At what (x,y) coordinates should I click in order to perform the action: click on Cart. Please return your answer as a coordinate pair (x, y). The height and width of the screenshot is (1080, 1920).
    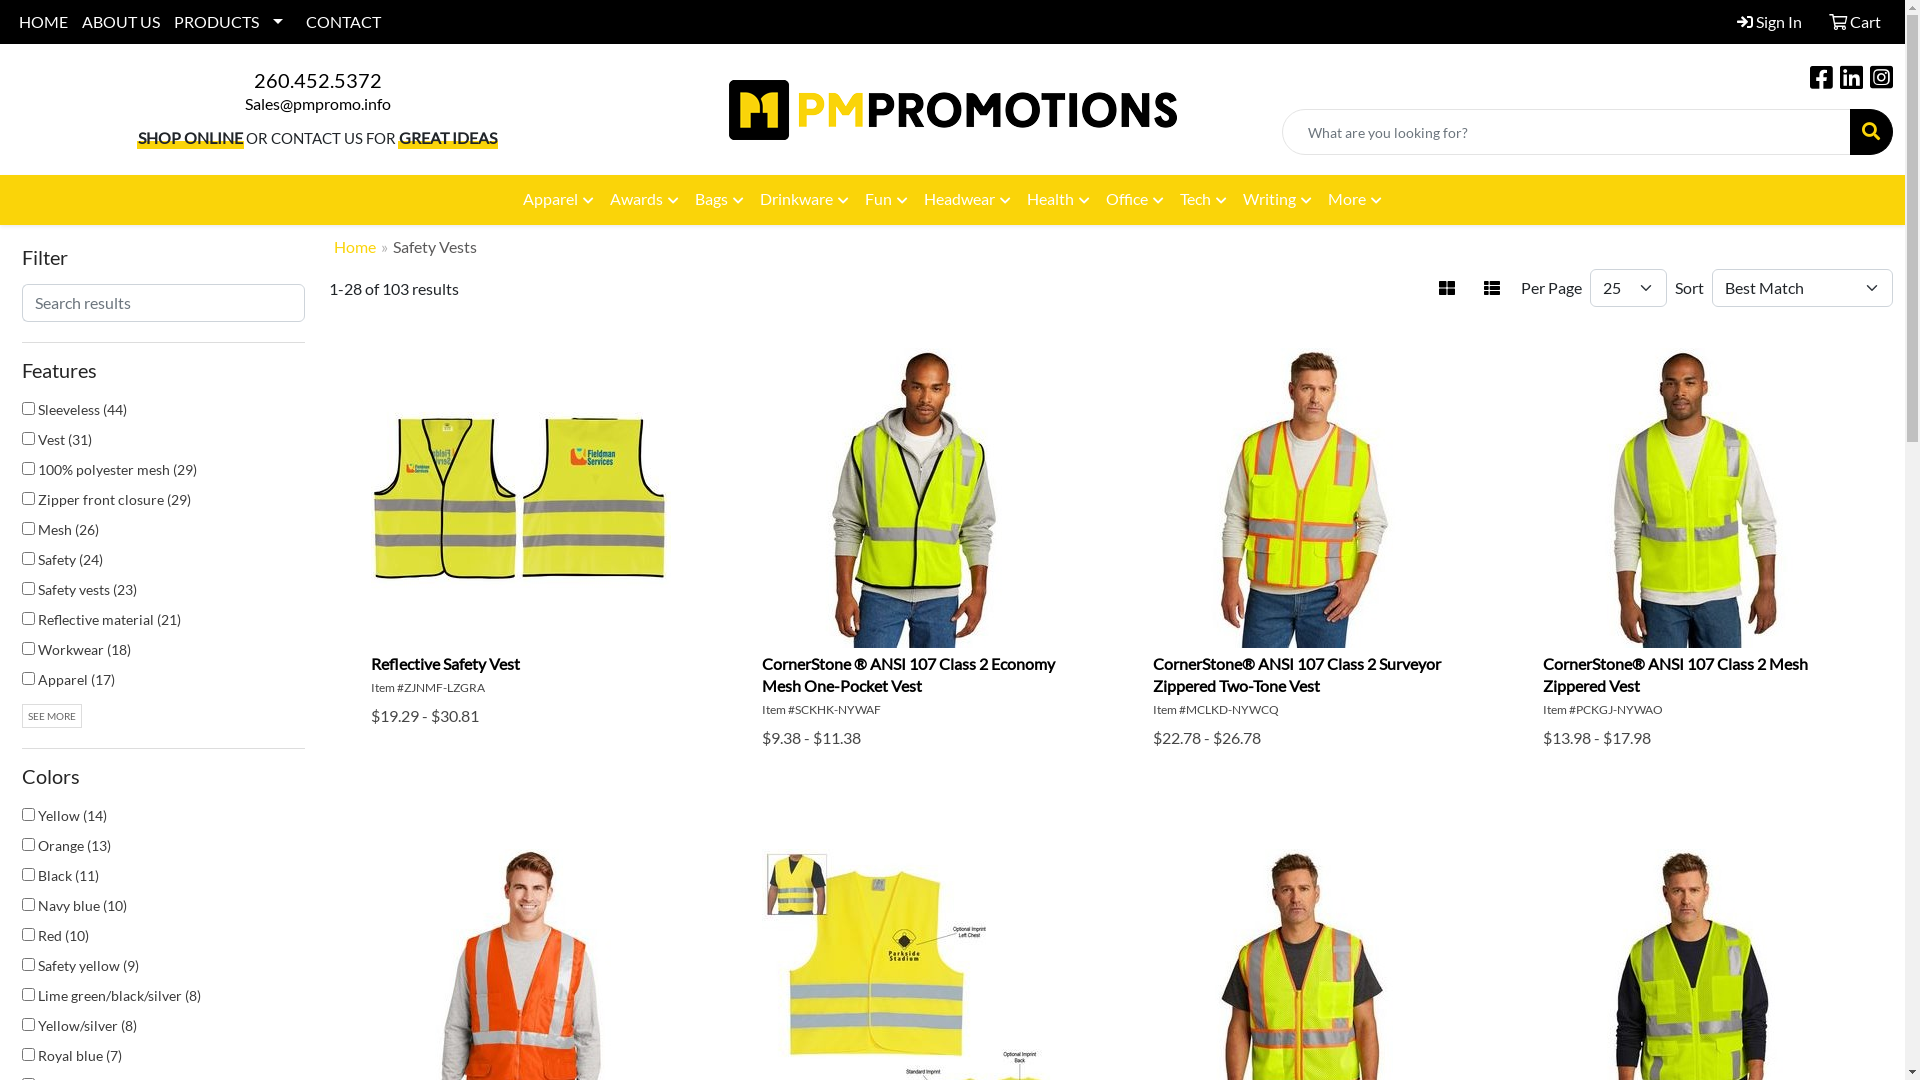
    Looking at the image, I should click on (1855, 22).